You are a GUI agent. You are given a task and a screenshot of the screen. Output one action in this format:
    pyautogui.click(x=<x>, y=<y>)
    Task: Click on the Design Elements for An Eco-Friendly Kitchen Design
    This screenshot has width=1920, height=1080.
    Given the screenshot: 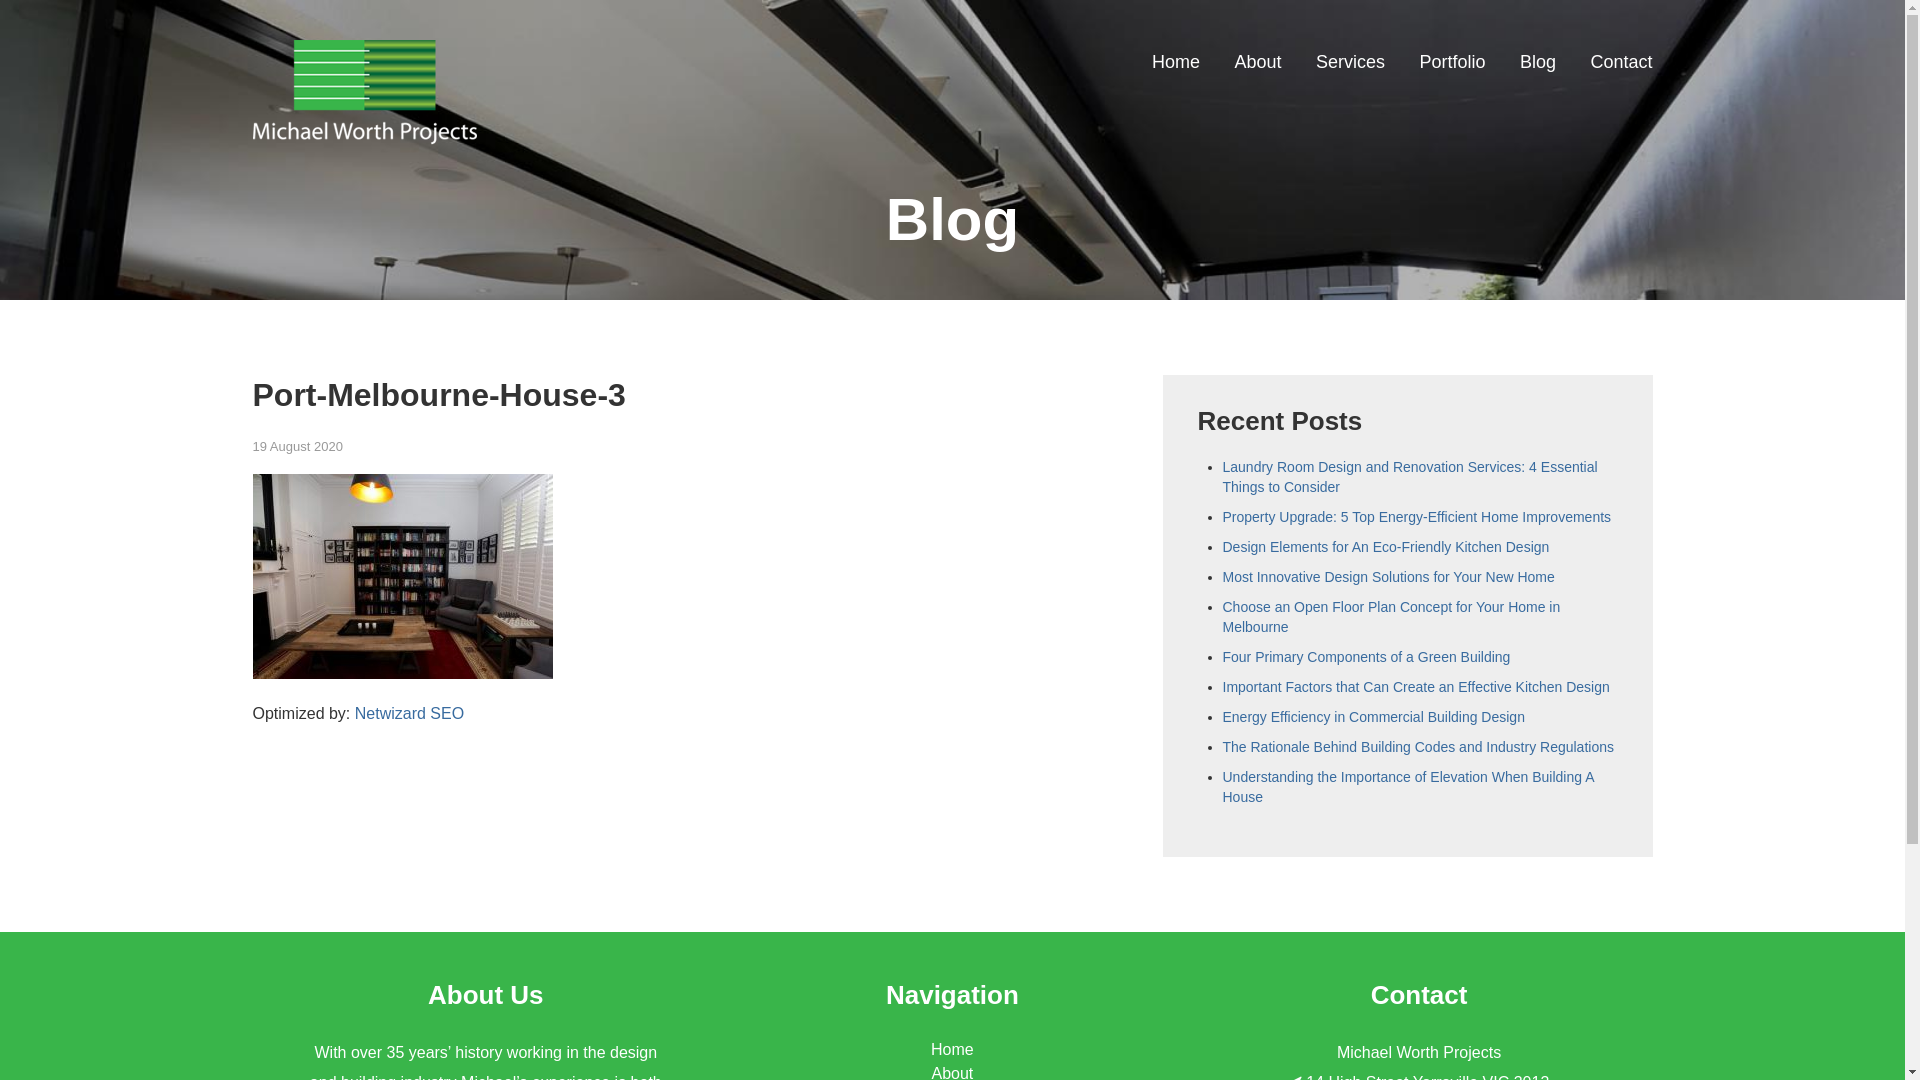 What is the action you would take?
    pyautogui.click(x=1386, y=547)
    